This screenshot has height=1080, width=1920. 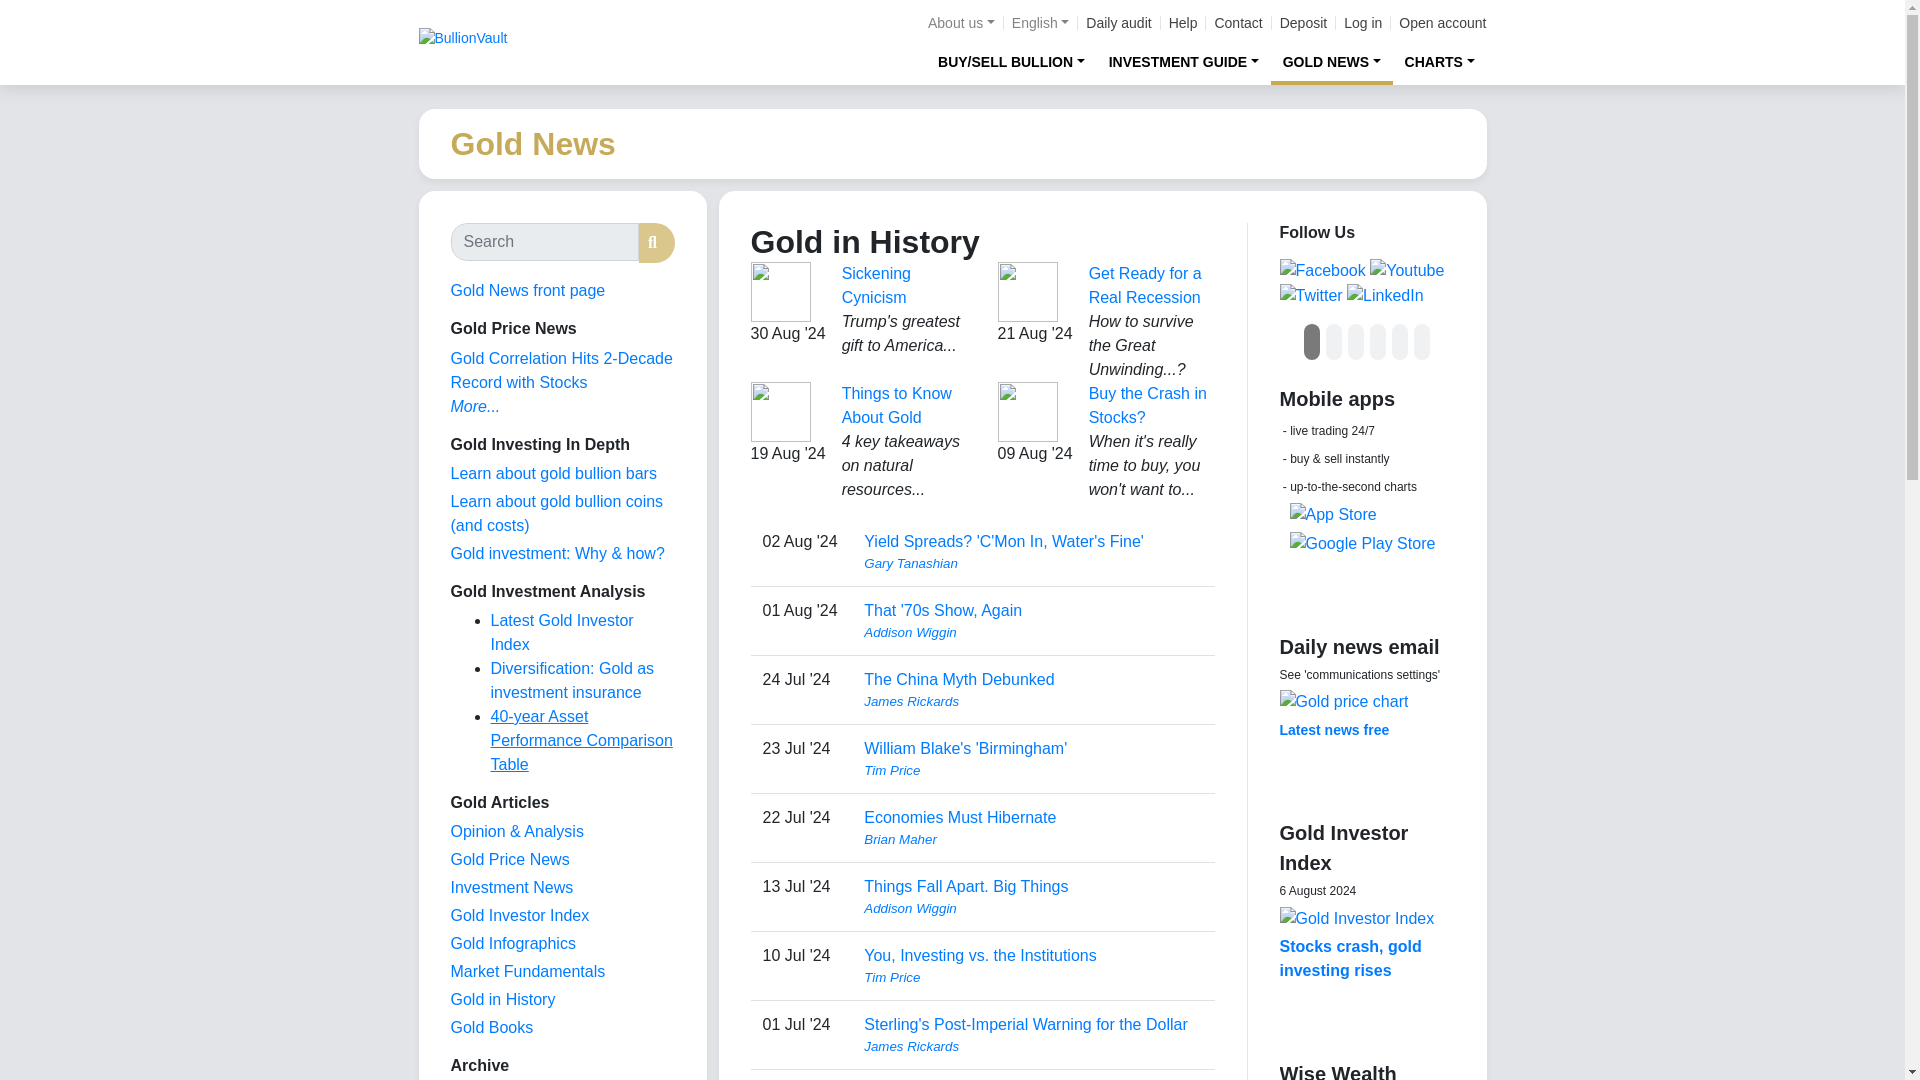 What do you see at coordinates (1032, 908) in the screenshot?
I see `View user profile.` at bounding box center [1032, 908].